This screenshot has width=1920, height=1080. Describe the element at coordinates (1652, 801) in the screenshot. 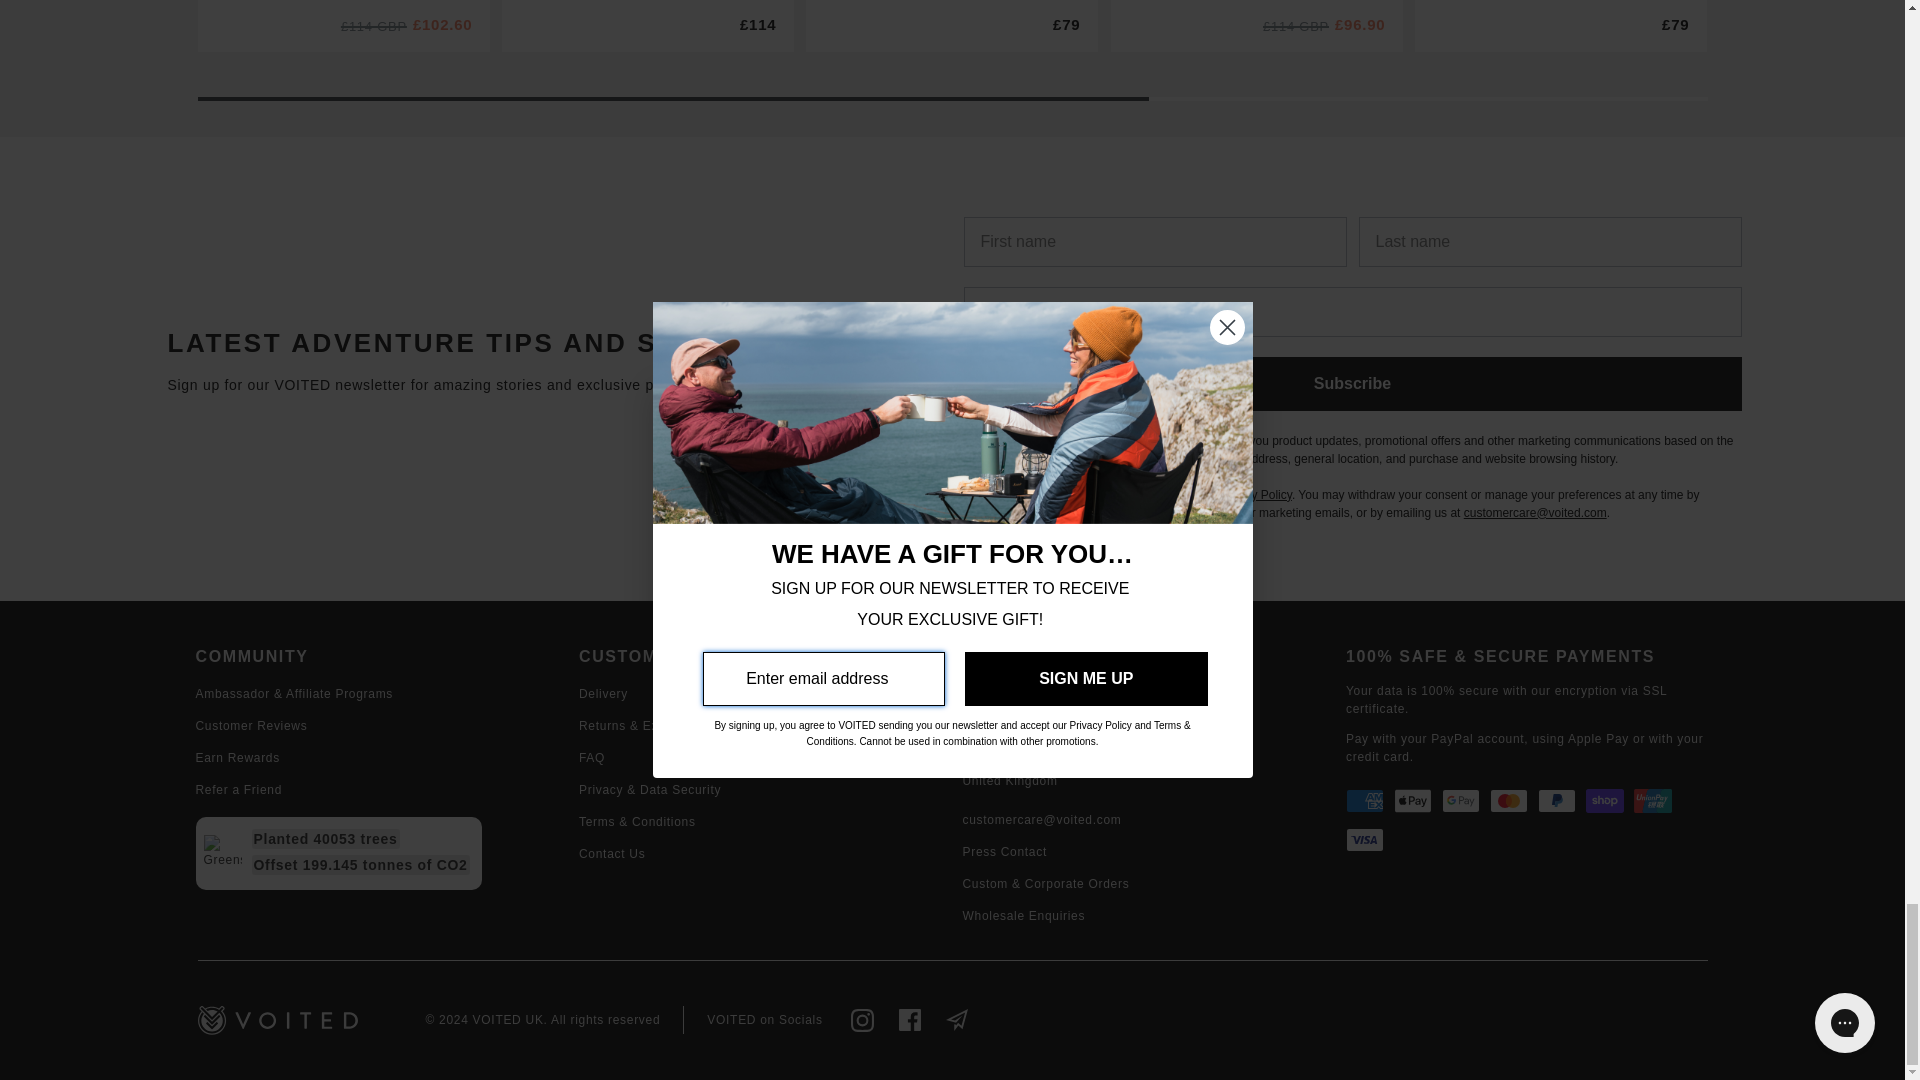

I see `Union Pay` at that location.